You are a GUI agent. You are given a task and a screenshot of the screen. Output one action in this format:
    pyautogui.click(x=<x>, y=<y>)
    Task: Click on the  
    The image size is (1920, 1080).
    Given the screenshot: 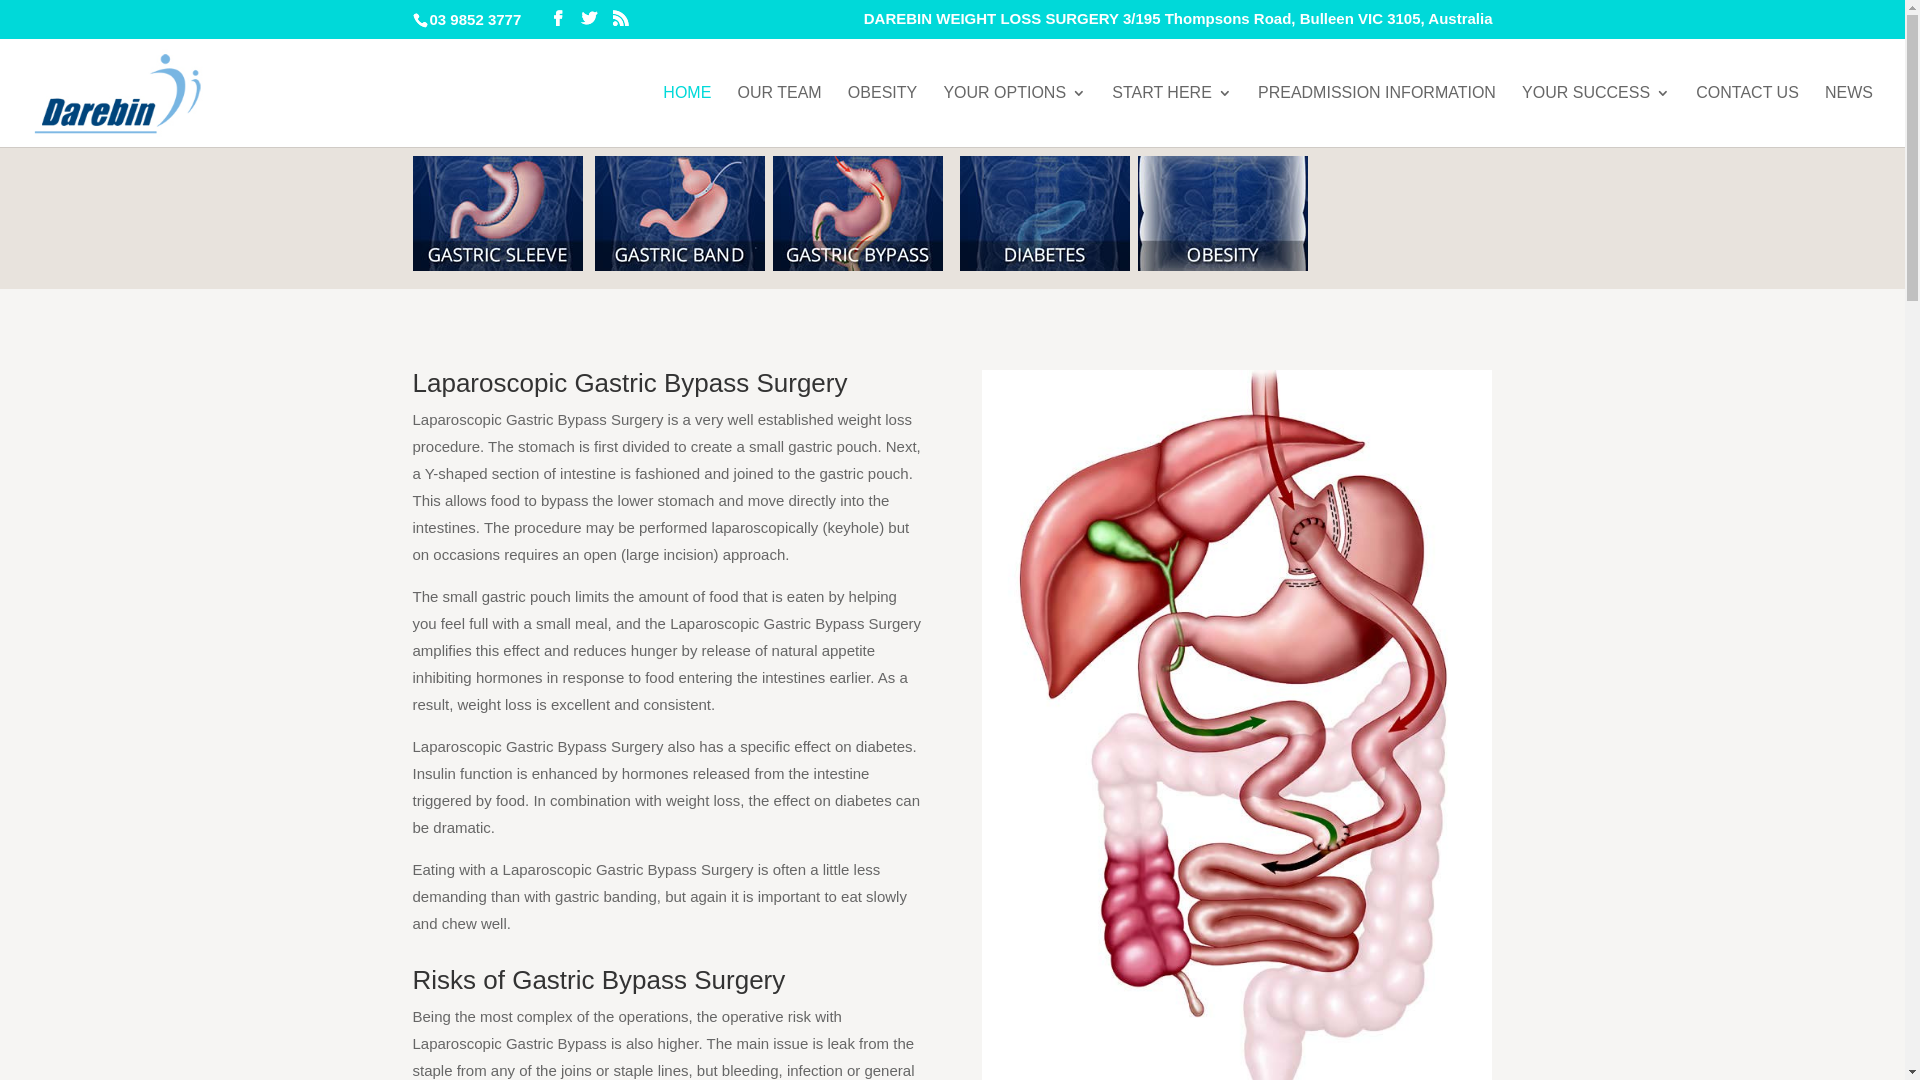 What is the action you would take?
    pyautogui.click(x=956, y=266)
    